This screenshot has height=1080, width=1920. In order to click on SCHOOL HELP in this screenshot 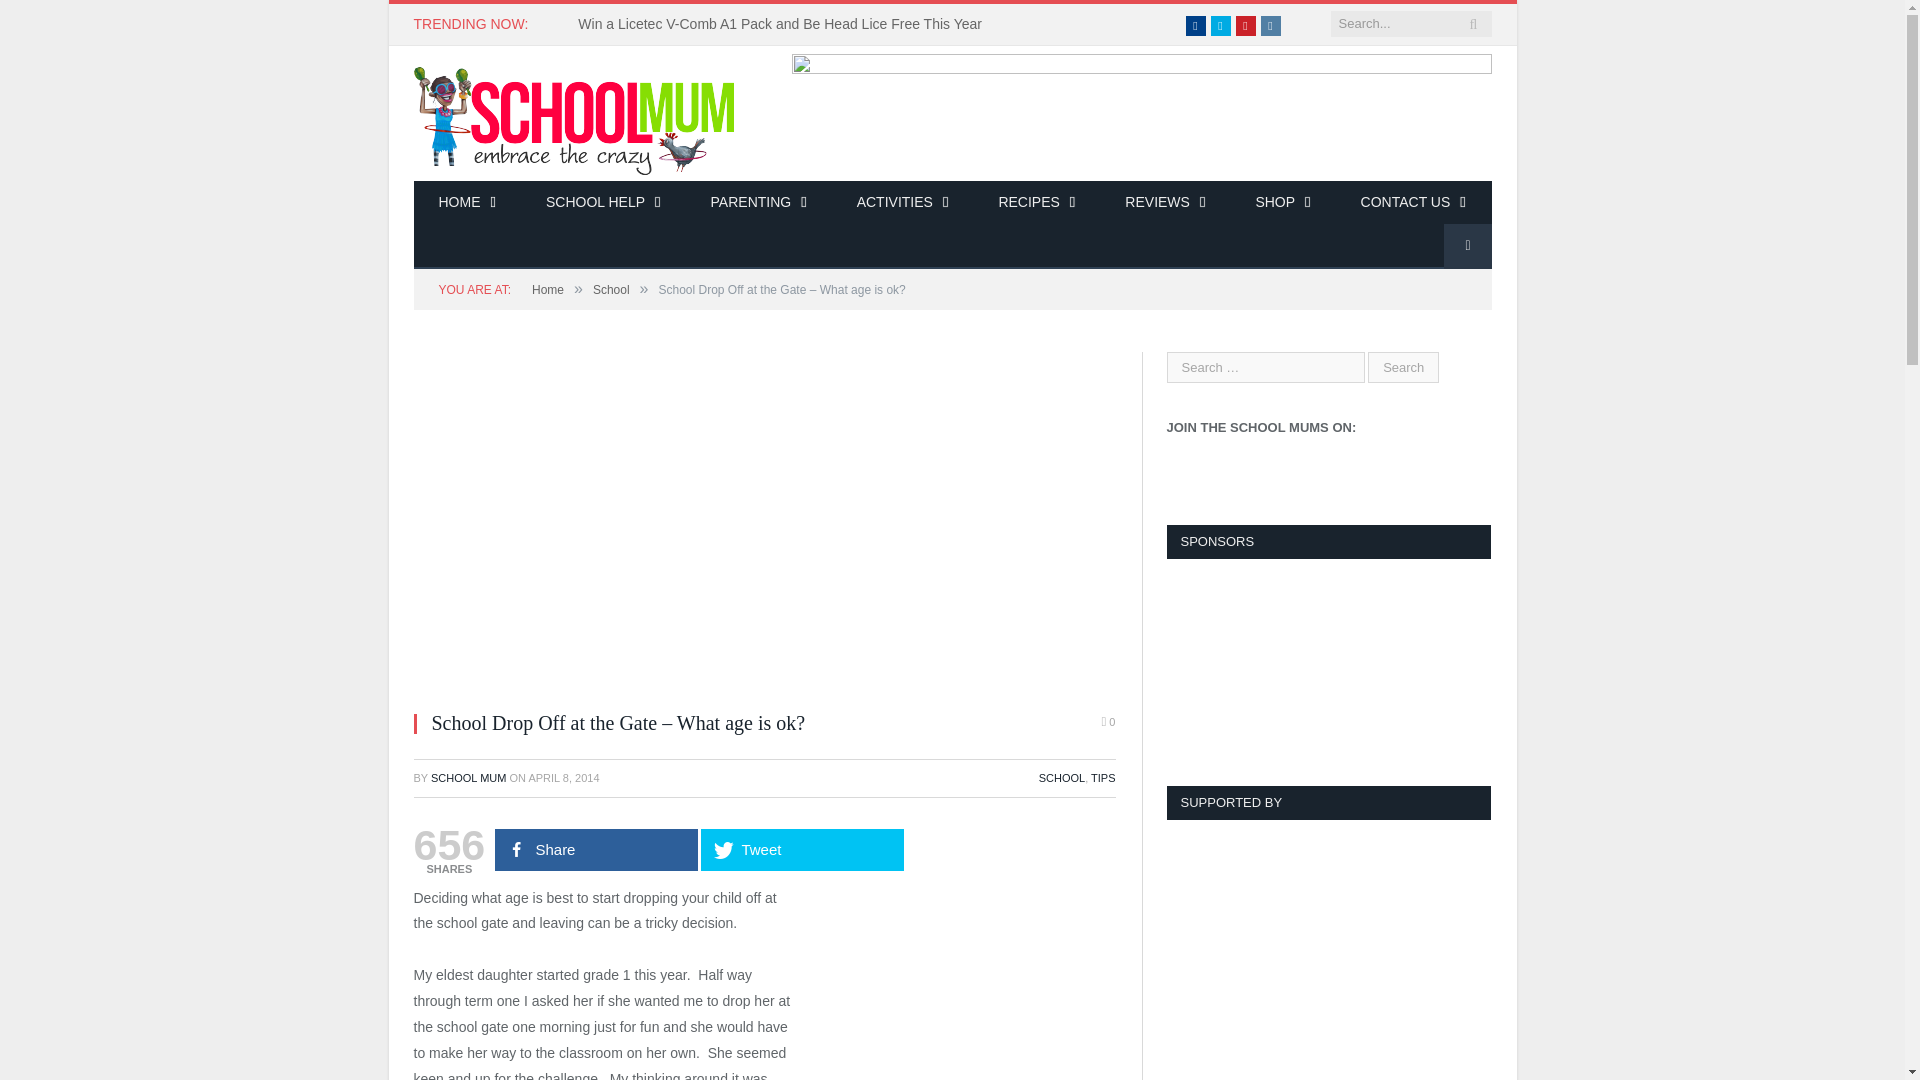, I will do `click(602, 203)`.